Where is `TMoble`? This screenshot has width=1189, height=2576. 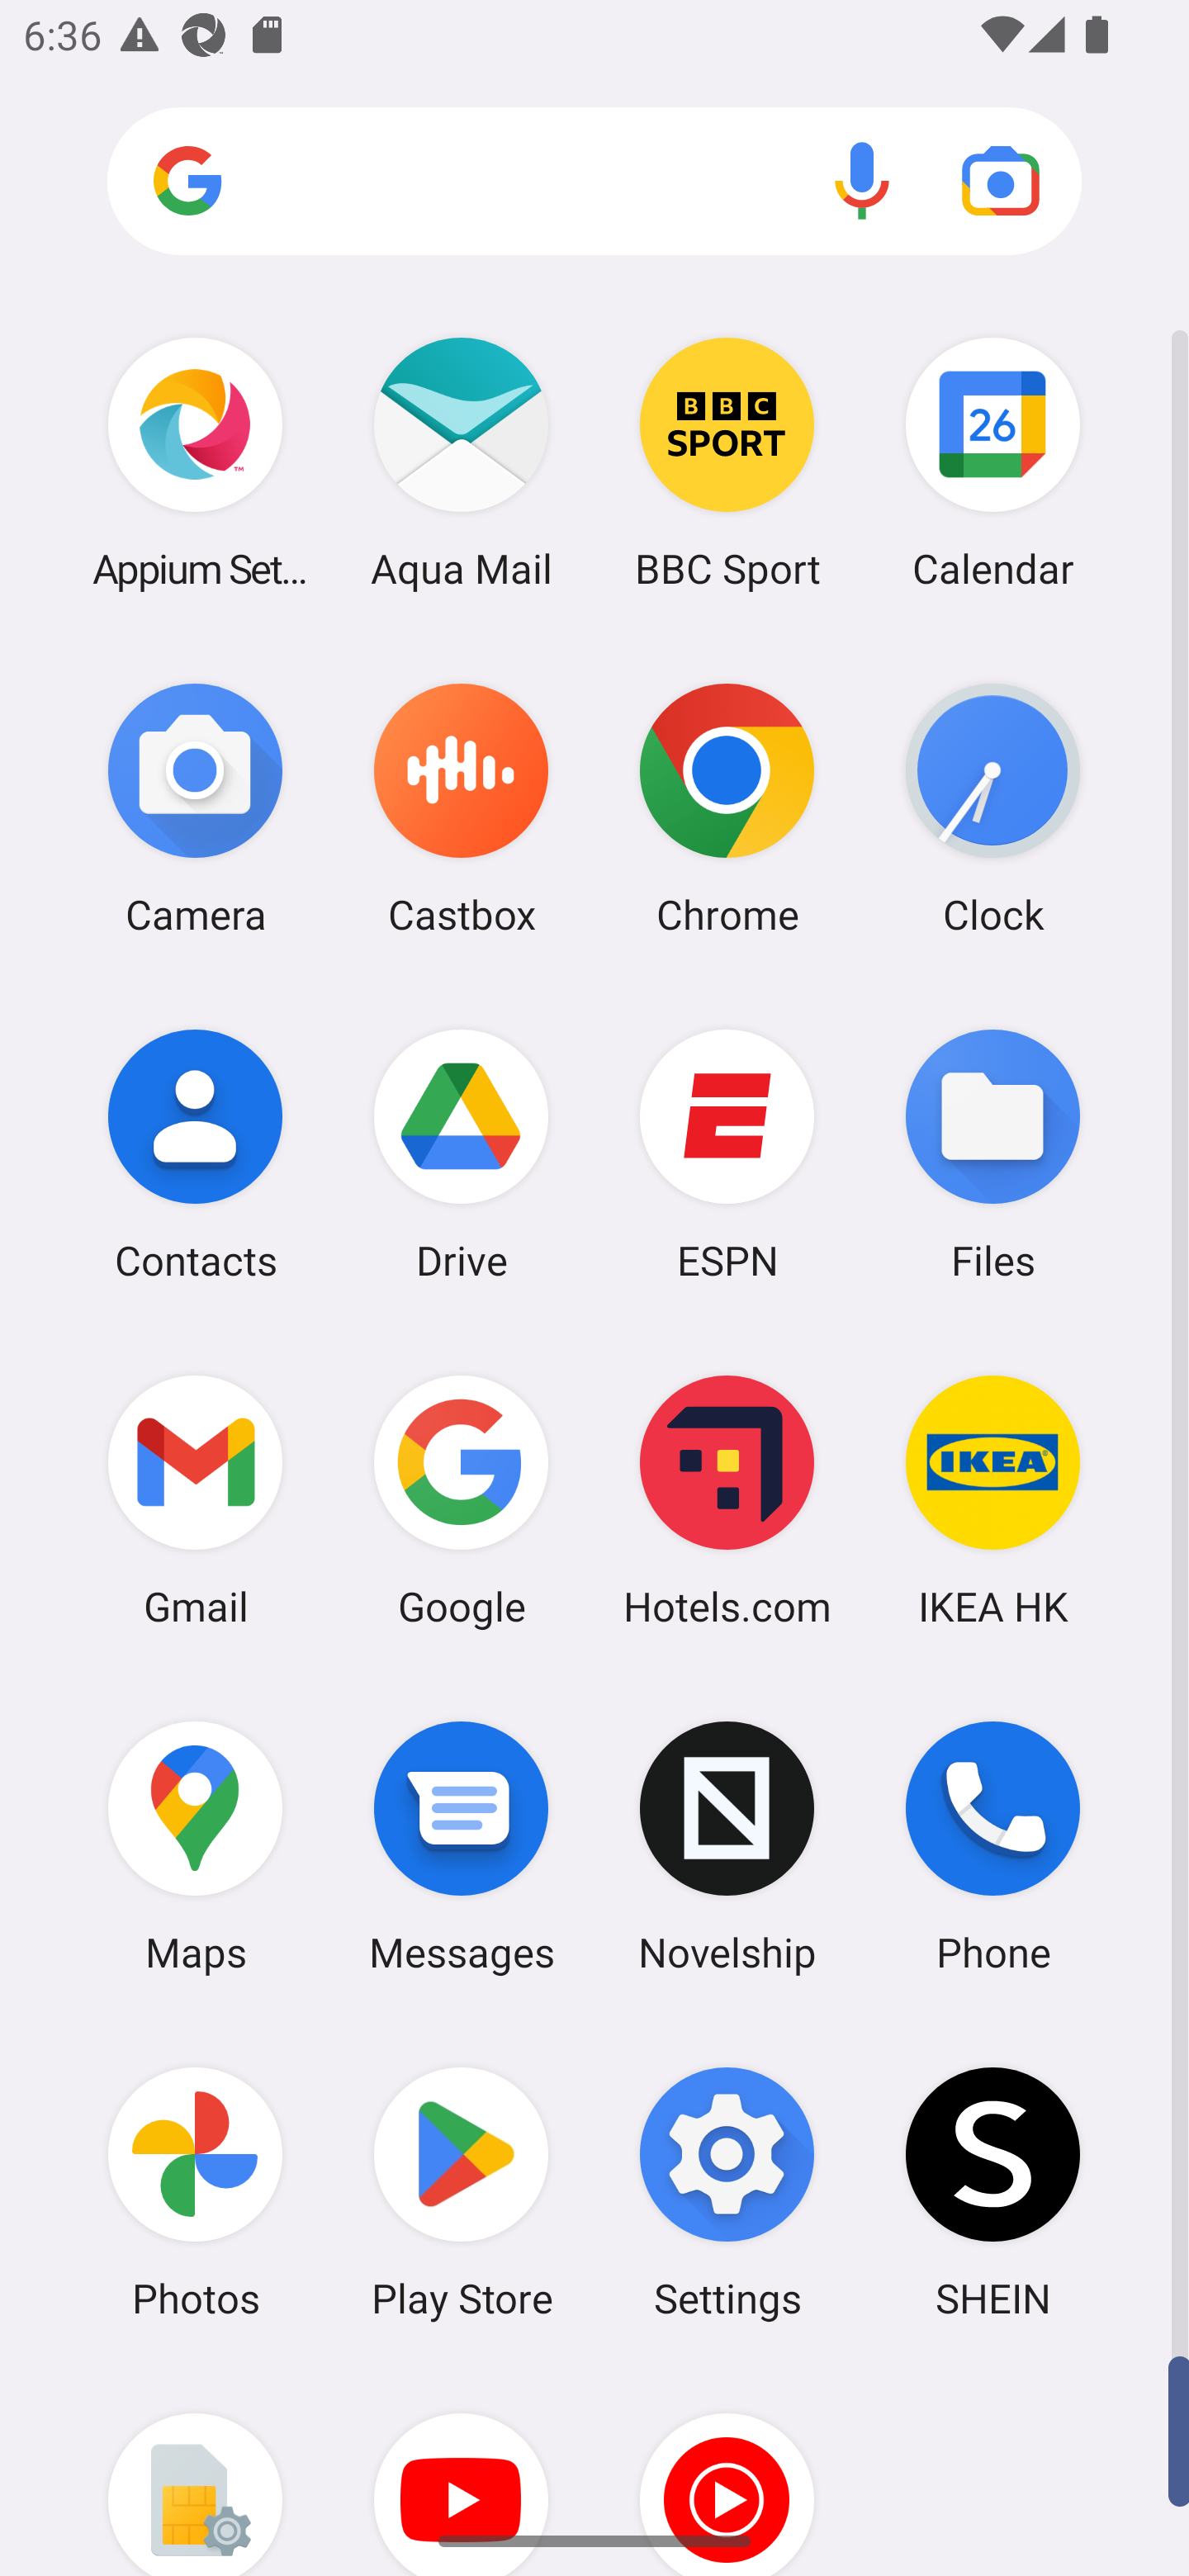
TMoble is located at coordinates (195, 2470).